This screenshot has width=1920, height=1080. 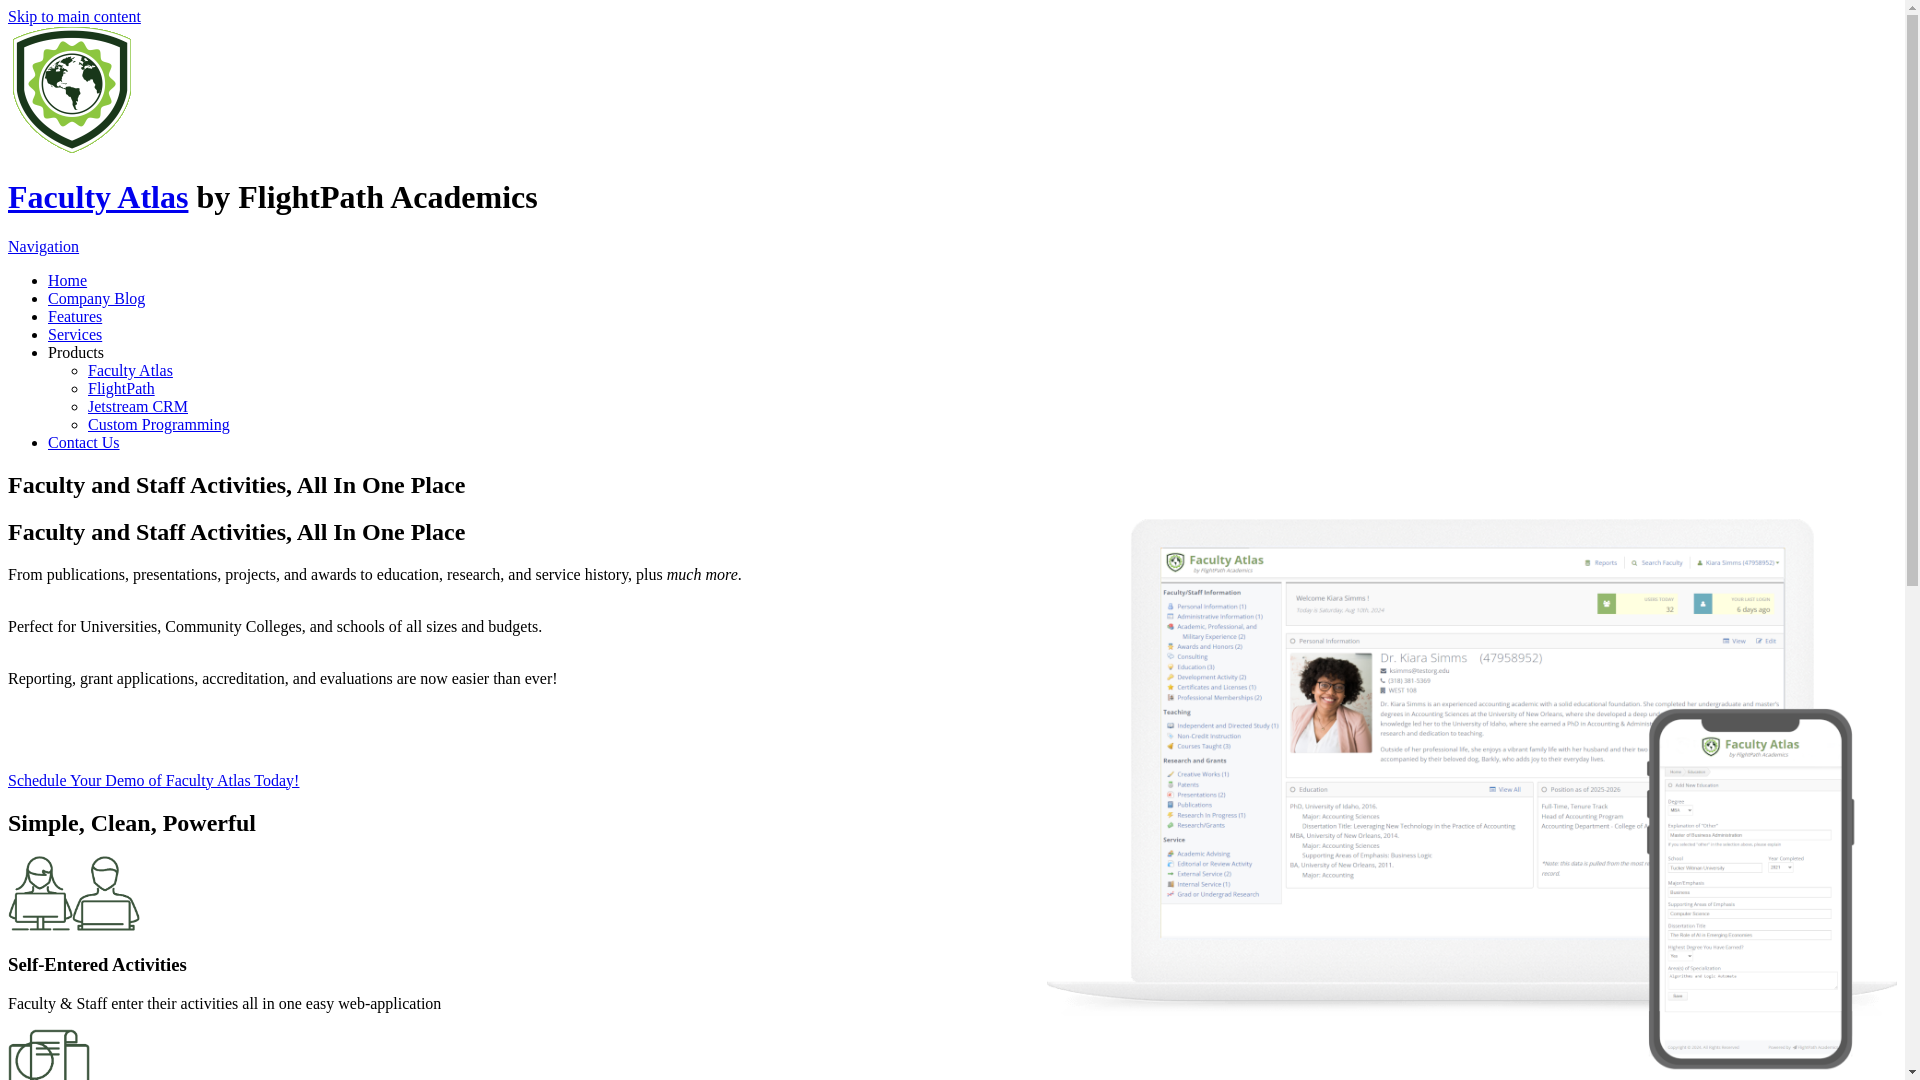 I want to click on Jetstream CRM, so click(x=138, y=406).